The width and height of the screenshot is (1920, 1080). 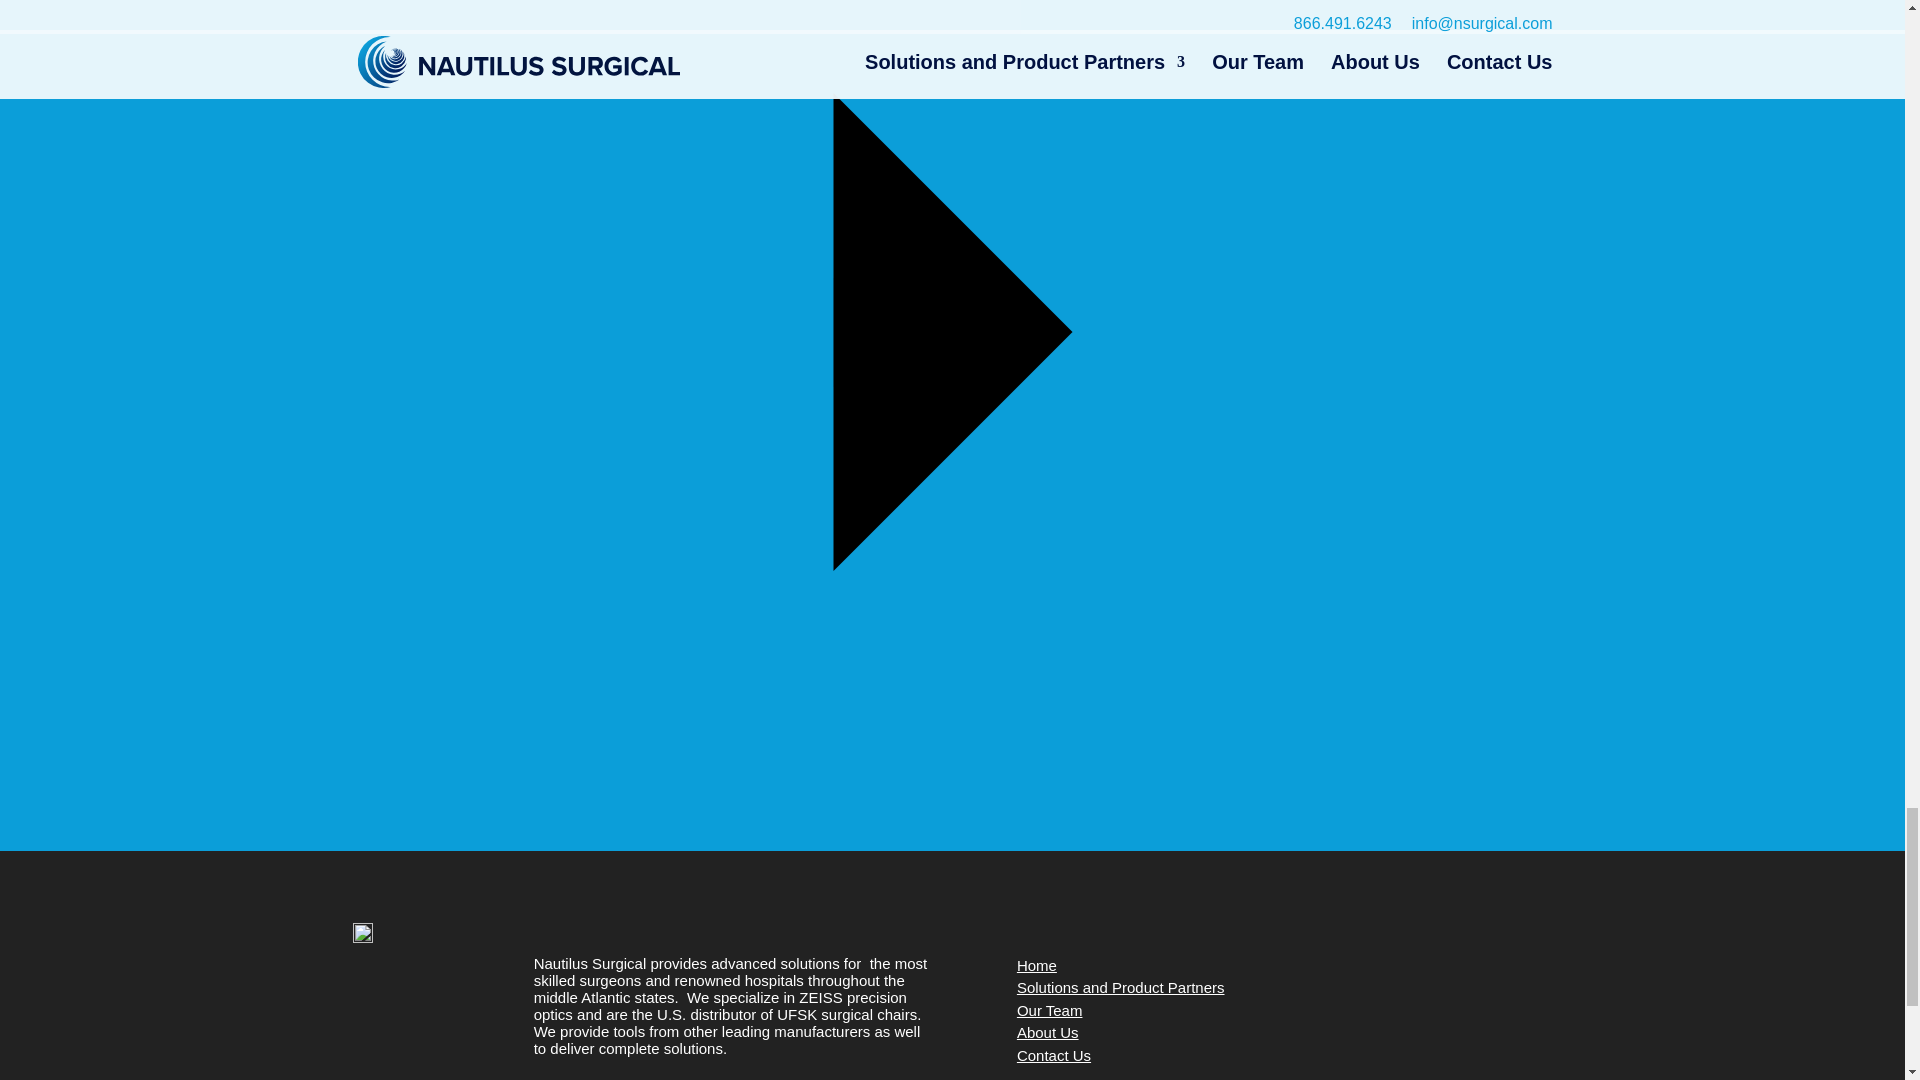 I want to click on Solutions and Product Partners, so click(x=1120, y=986).